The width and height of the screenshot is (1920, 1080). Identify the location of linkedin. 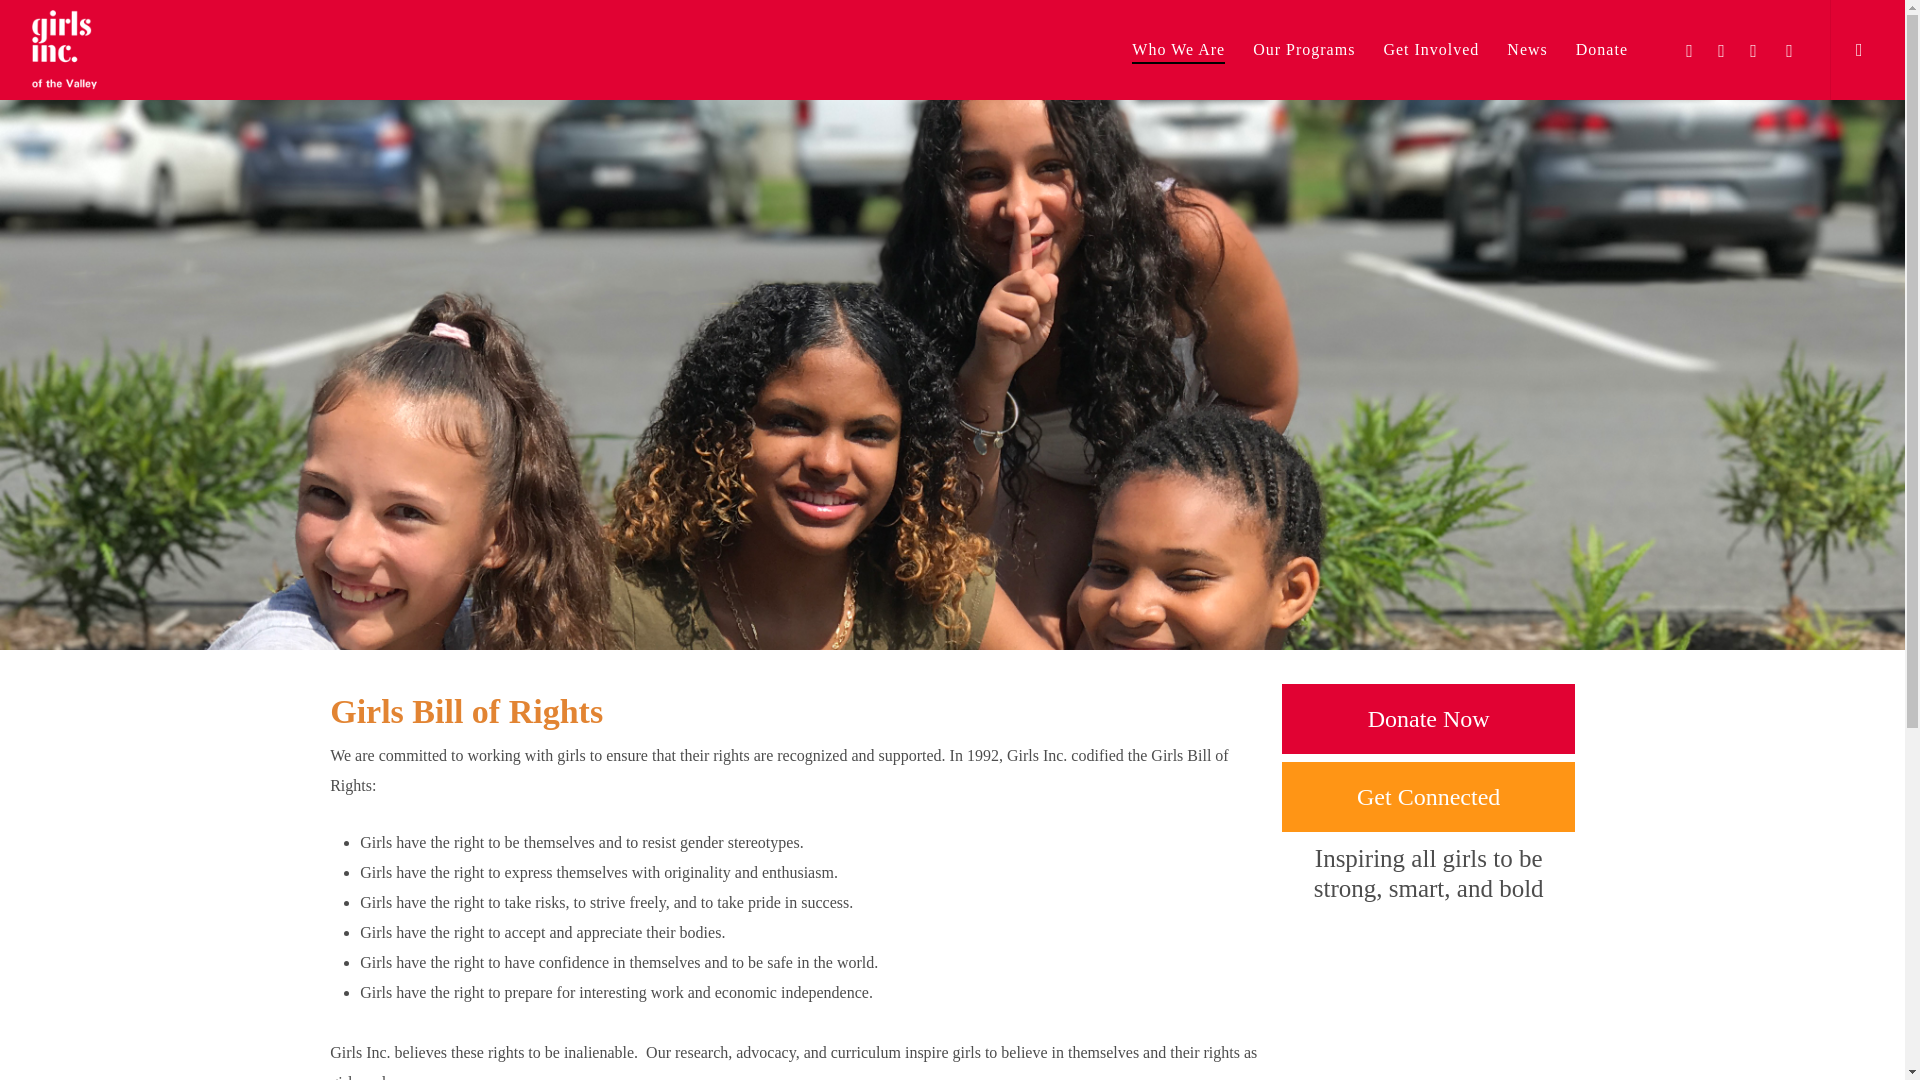
(1754, 49).